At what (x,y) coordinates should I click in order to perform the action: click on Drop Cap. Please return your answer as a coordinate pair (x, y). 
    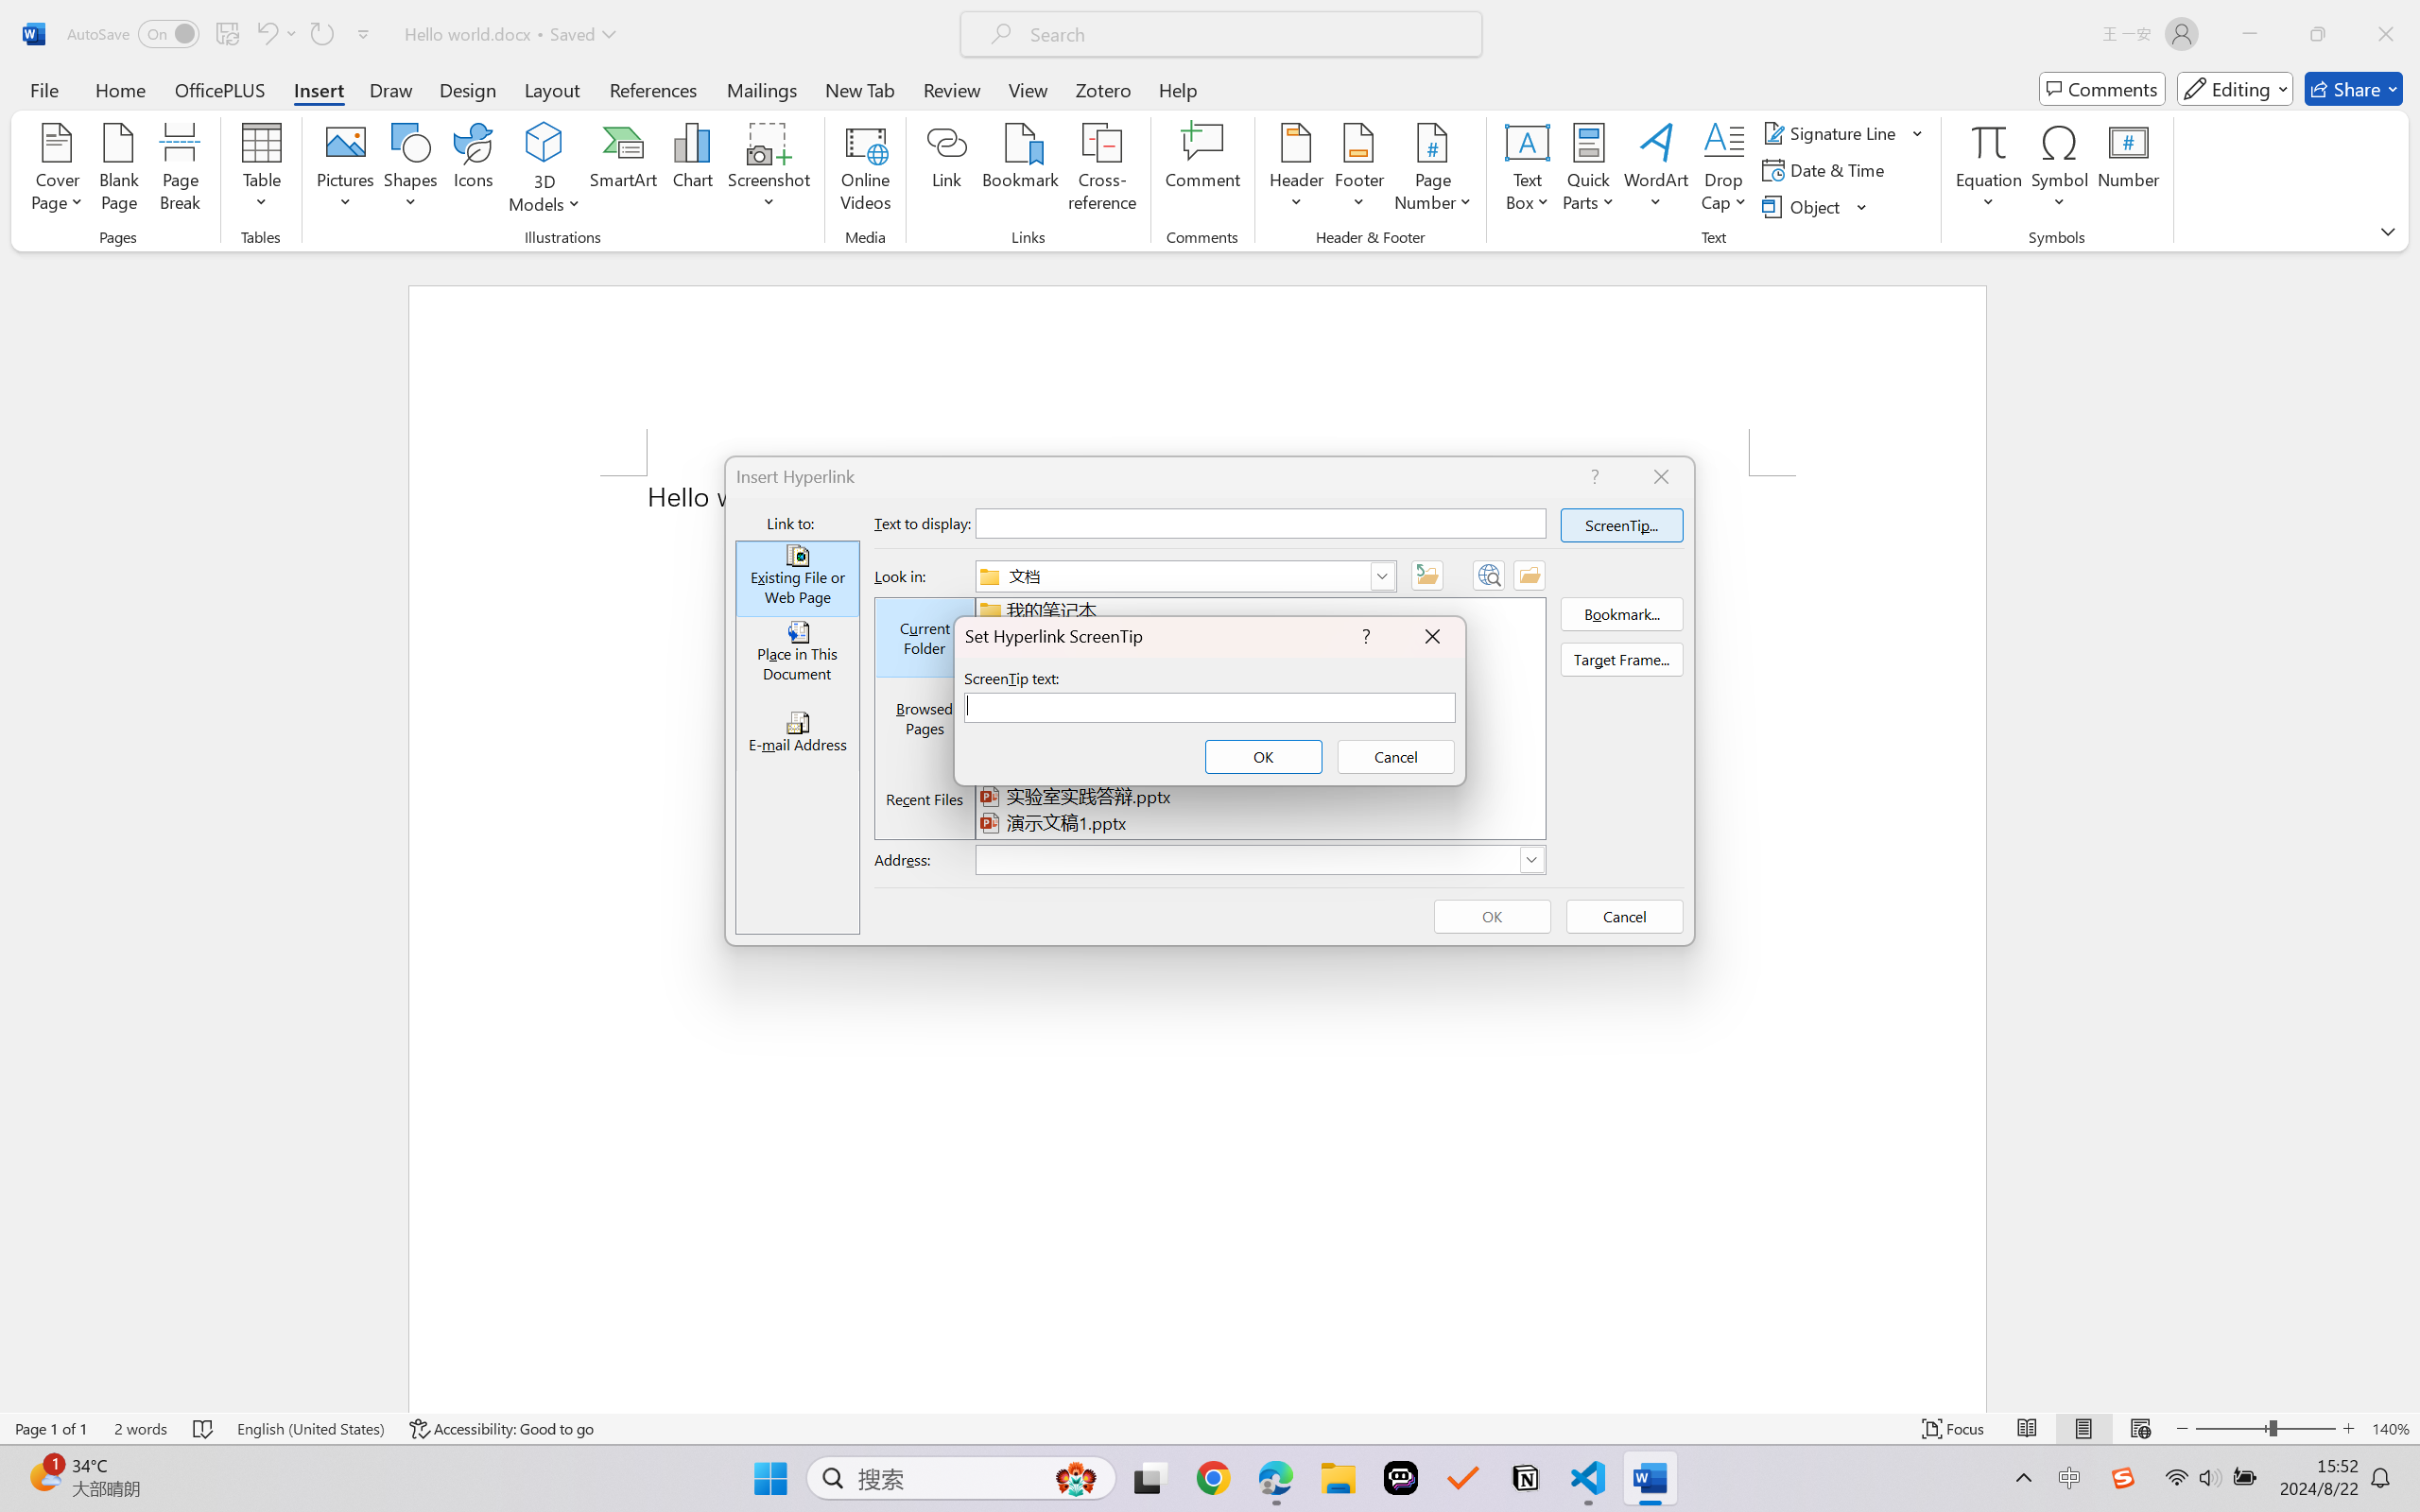
    Looking at the image, I should click on (1724, 170).